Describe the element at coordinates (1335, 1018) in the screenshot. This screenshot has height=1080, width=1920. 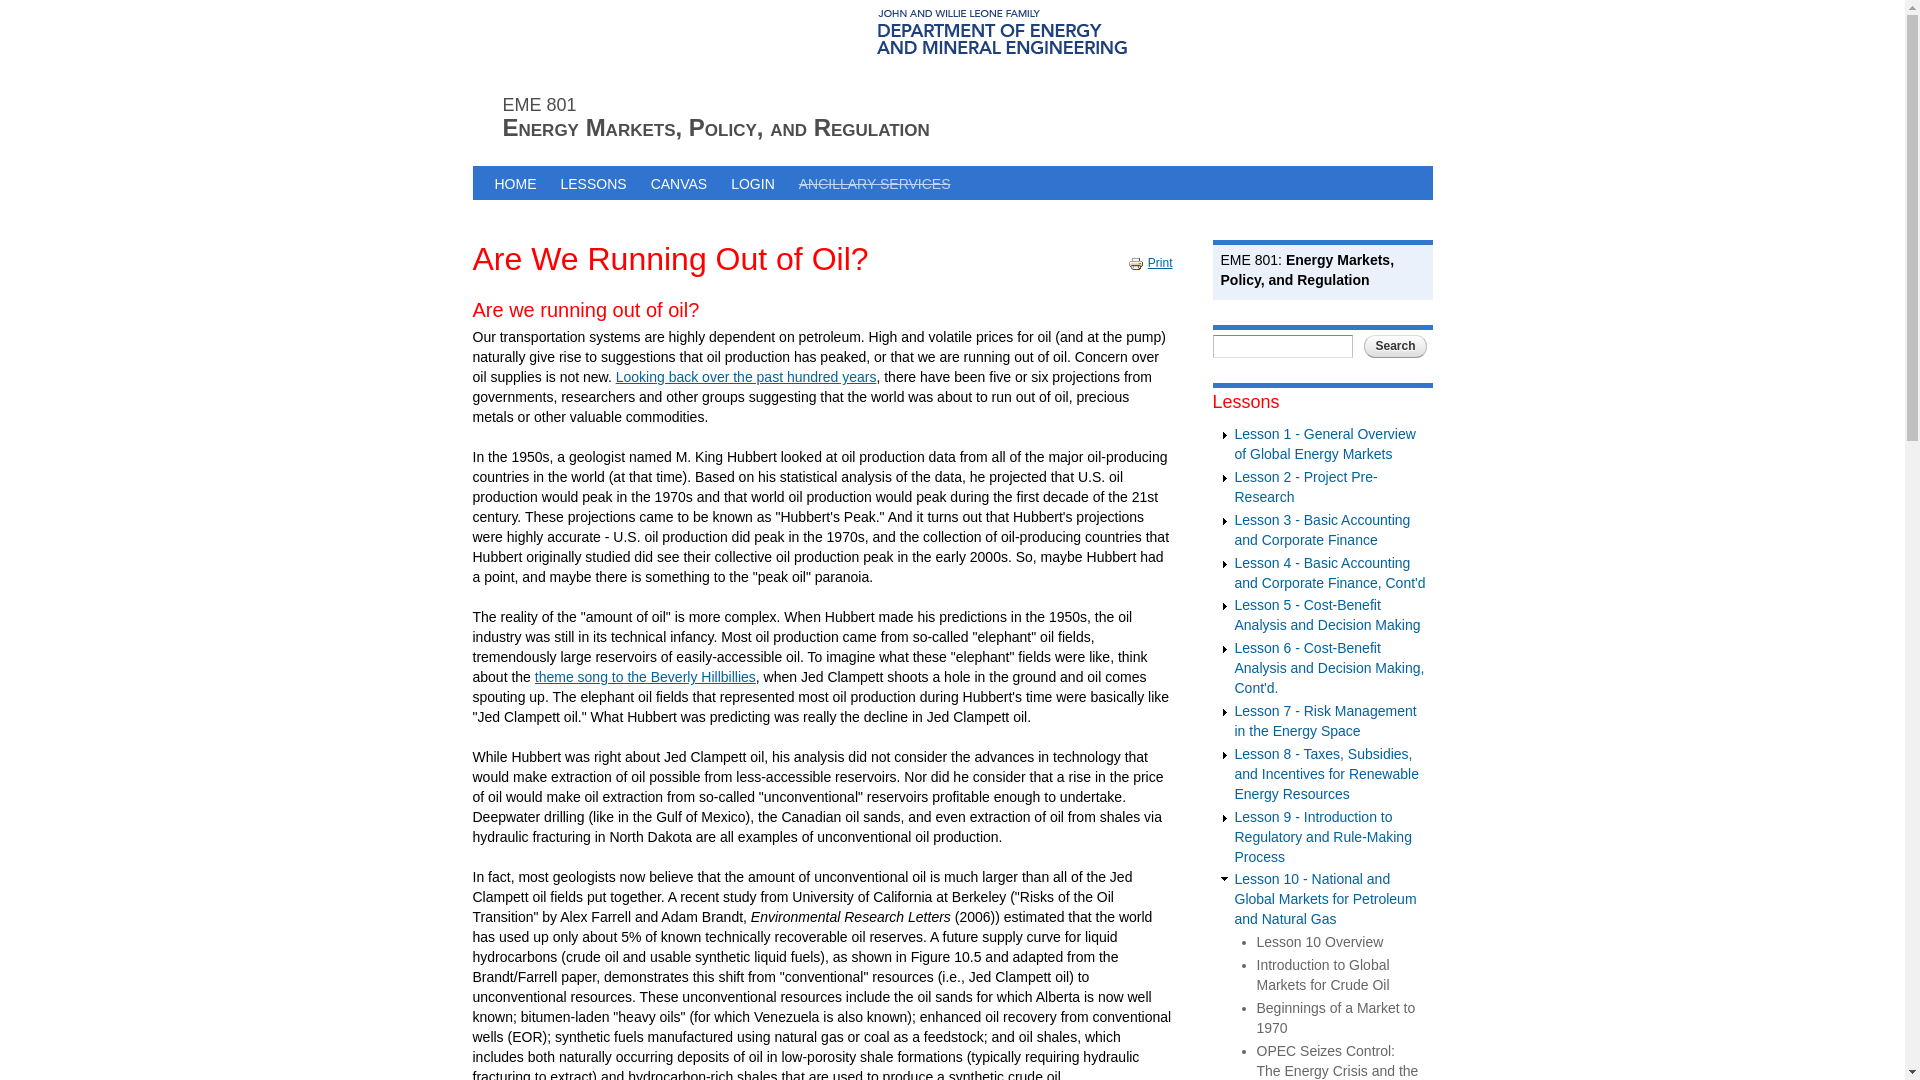
I see `Beginnings of a Market to 1970` at that location.